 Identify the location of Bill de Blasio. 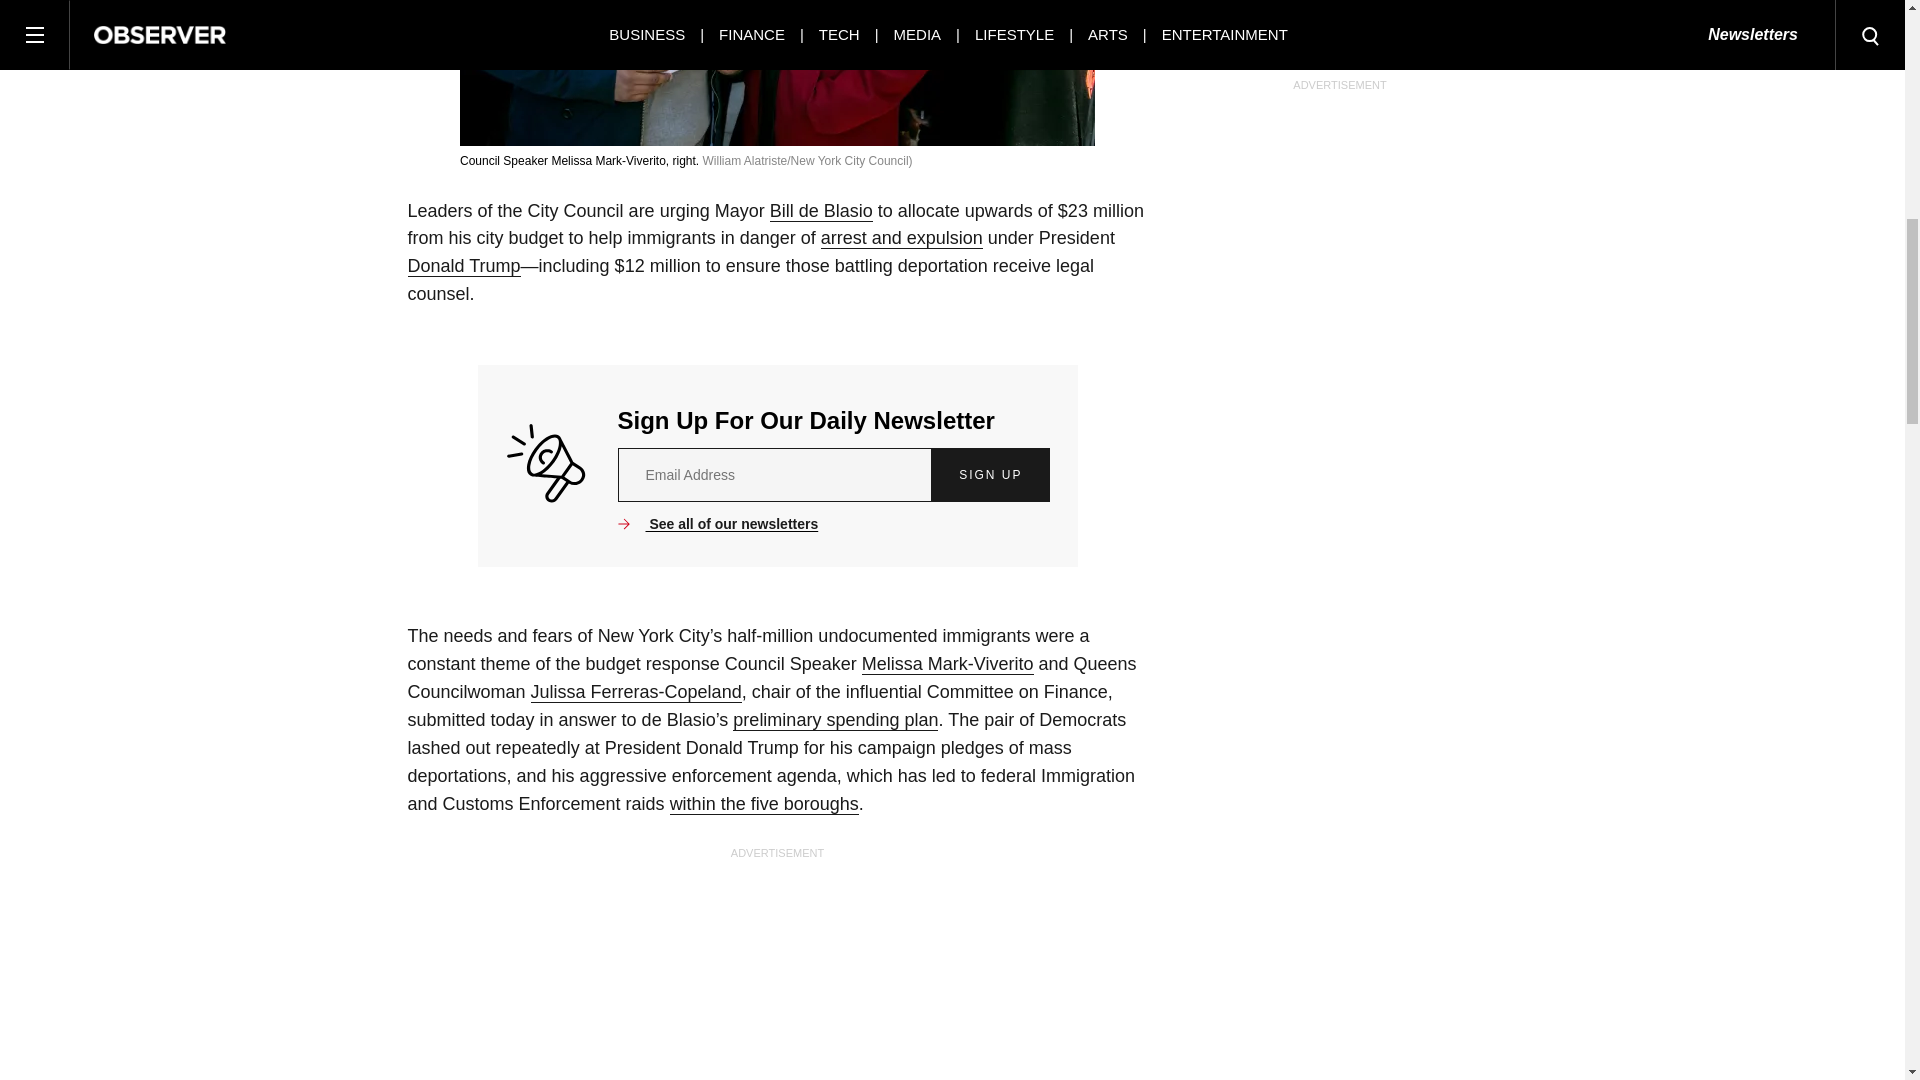
(821, 211).